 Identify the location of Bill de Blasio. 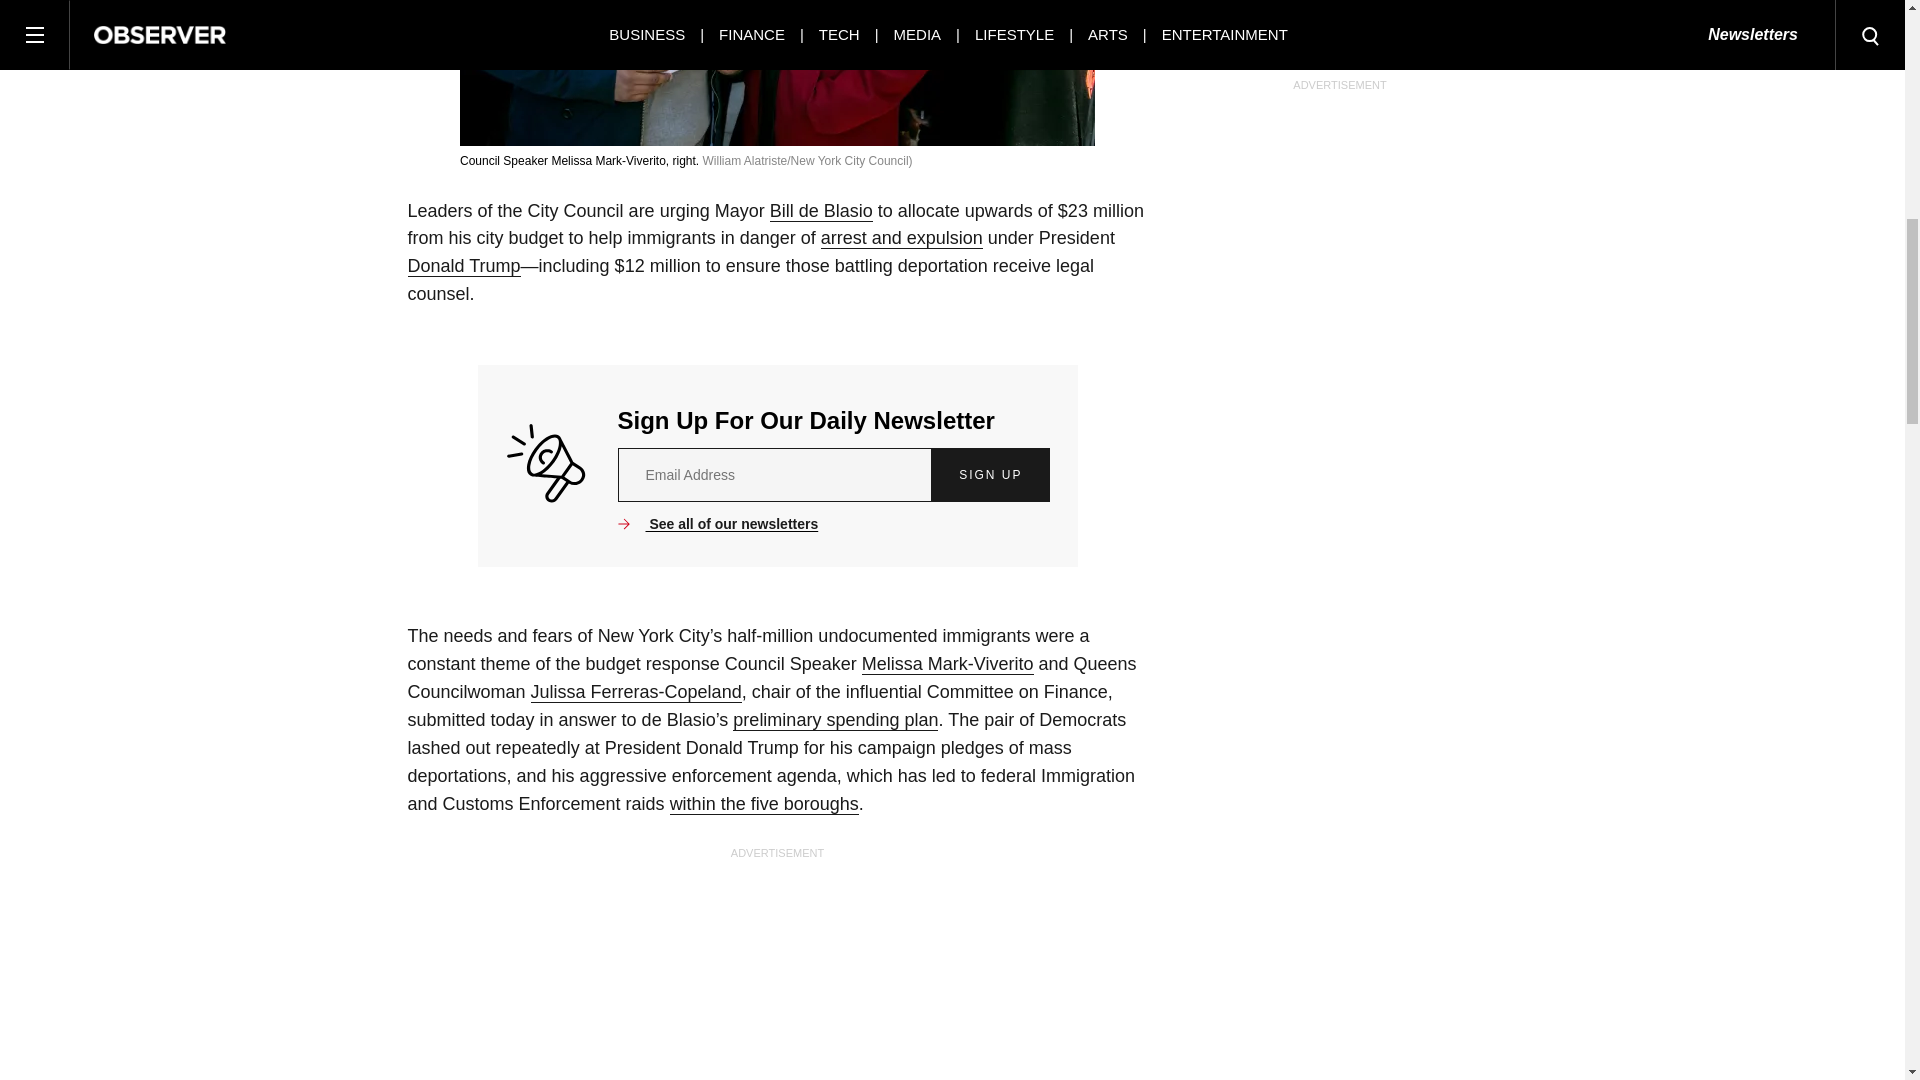
(821, 211).